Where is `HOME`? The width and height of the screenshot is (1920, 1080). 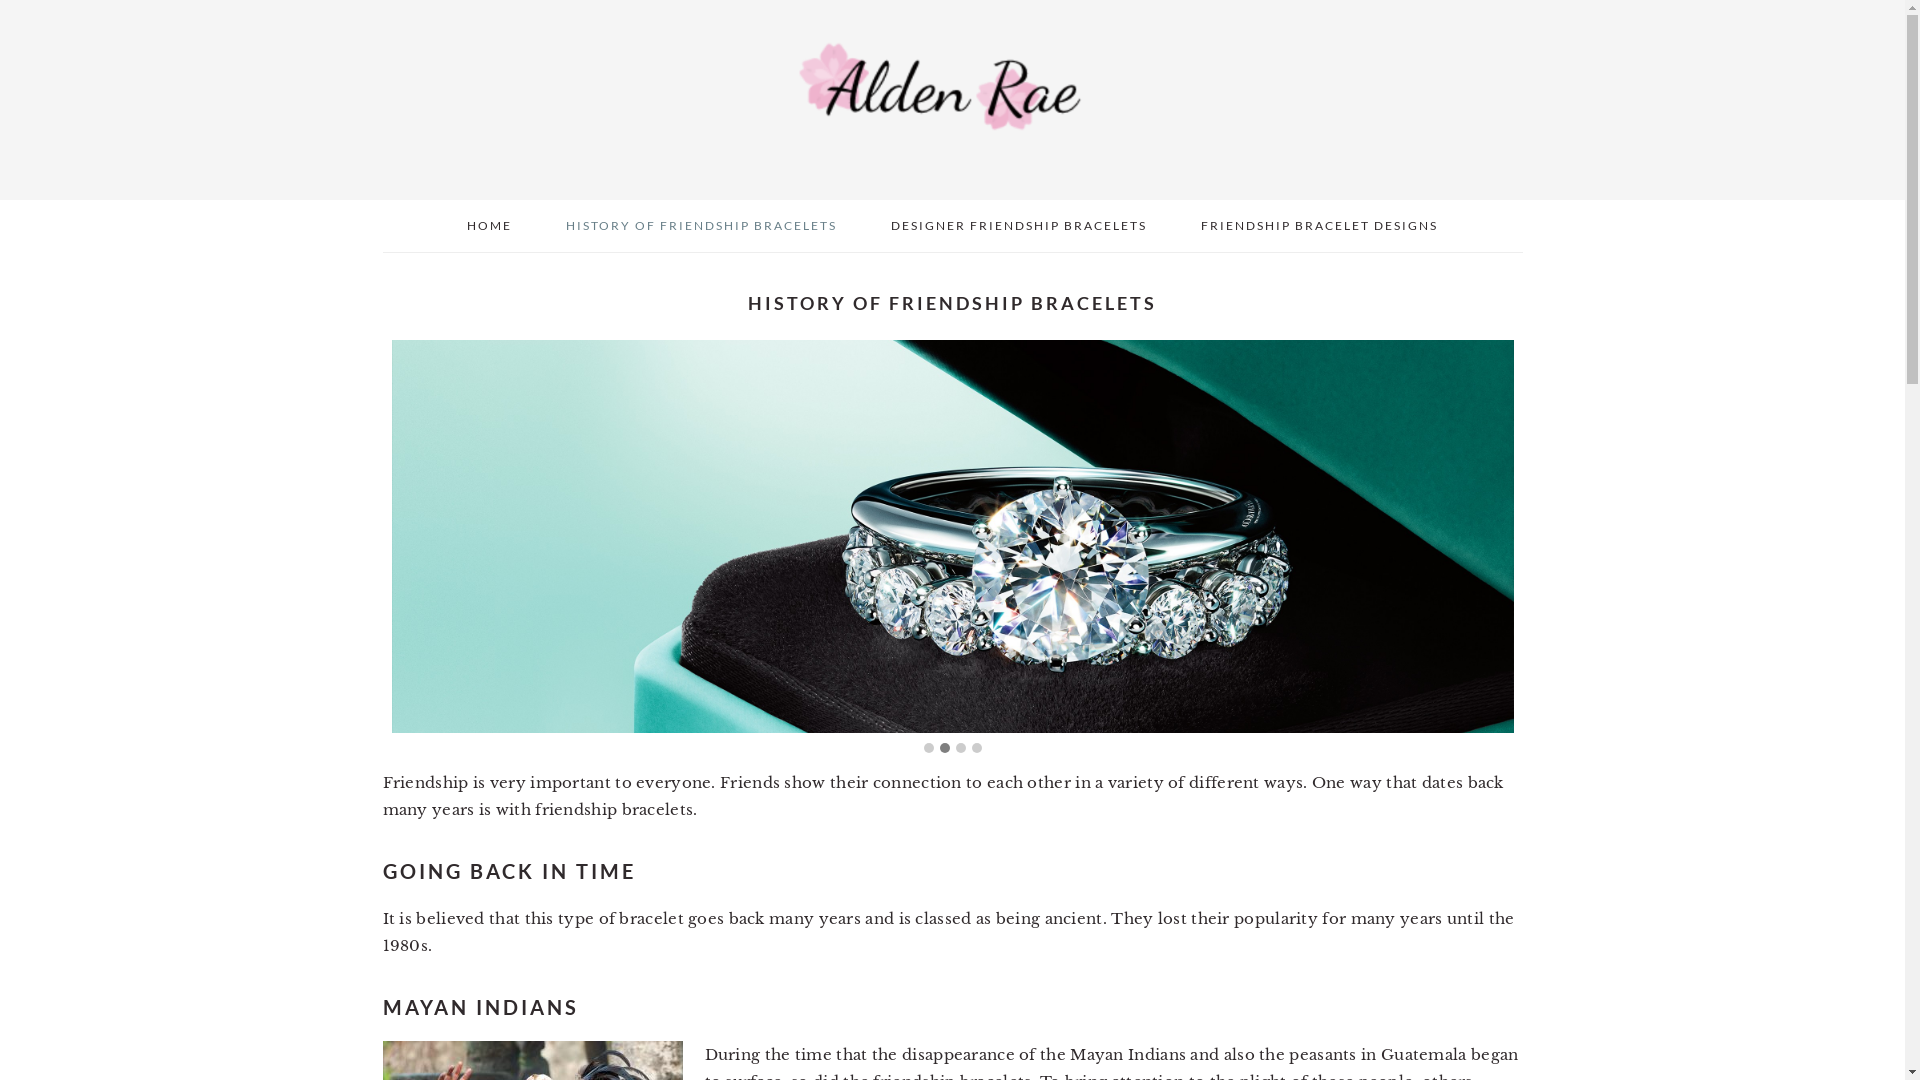
HOME is located at coordinates (490, 226).